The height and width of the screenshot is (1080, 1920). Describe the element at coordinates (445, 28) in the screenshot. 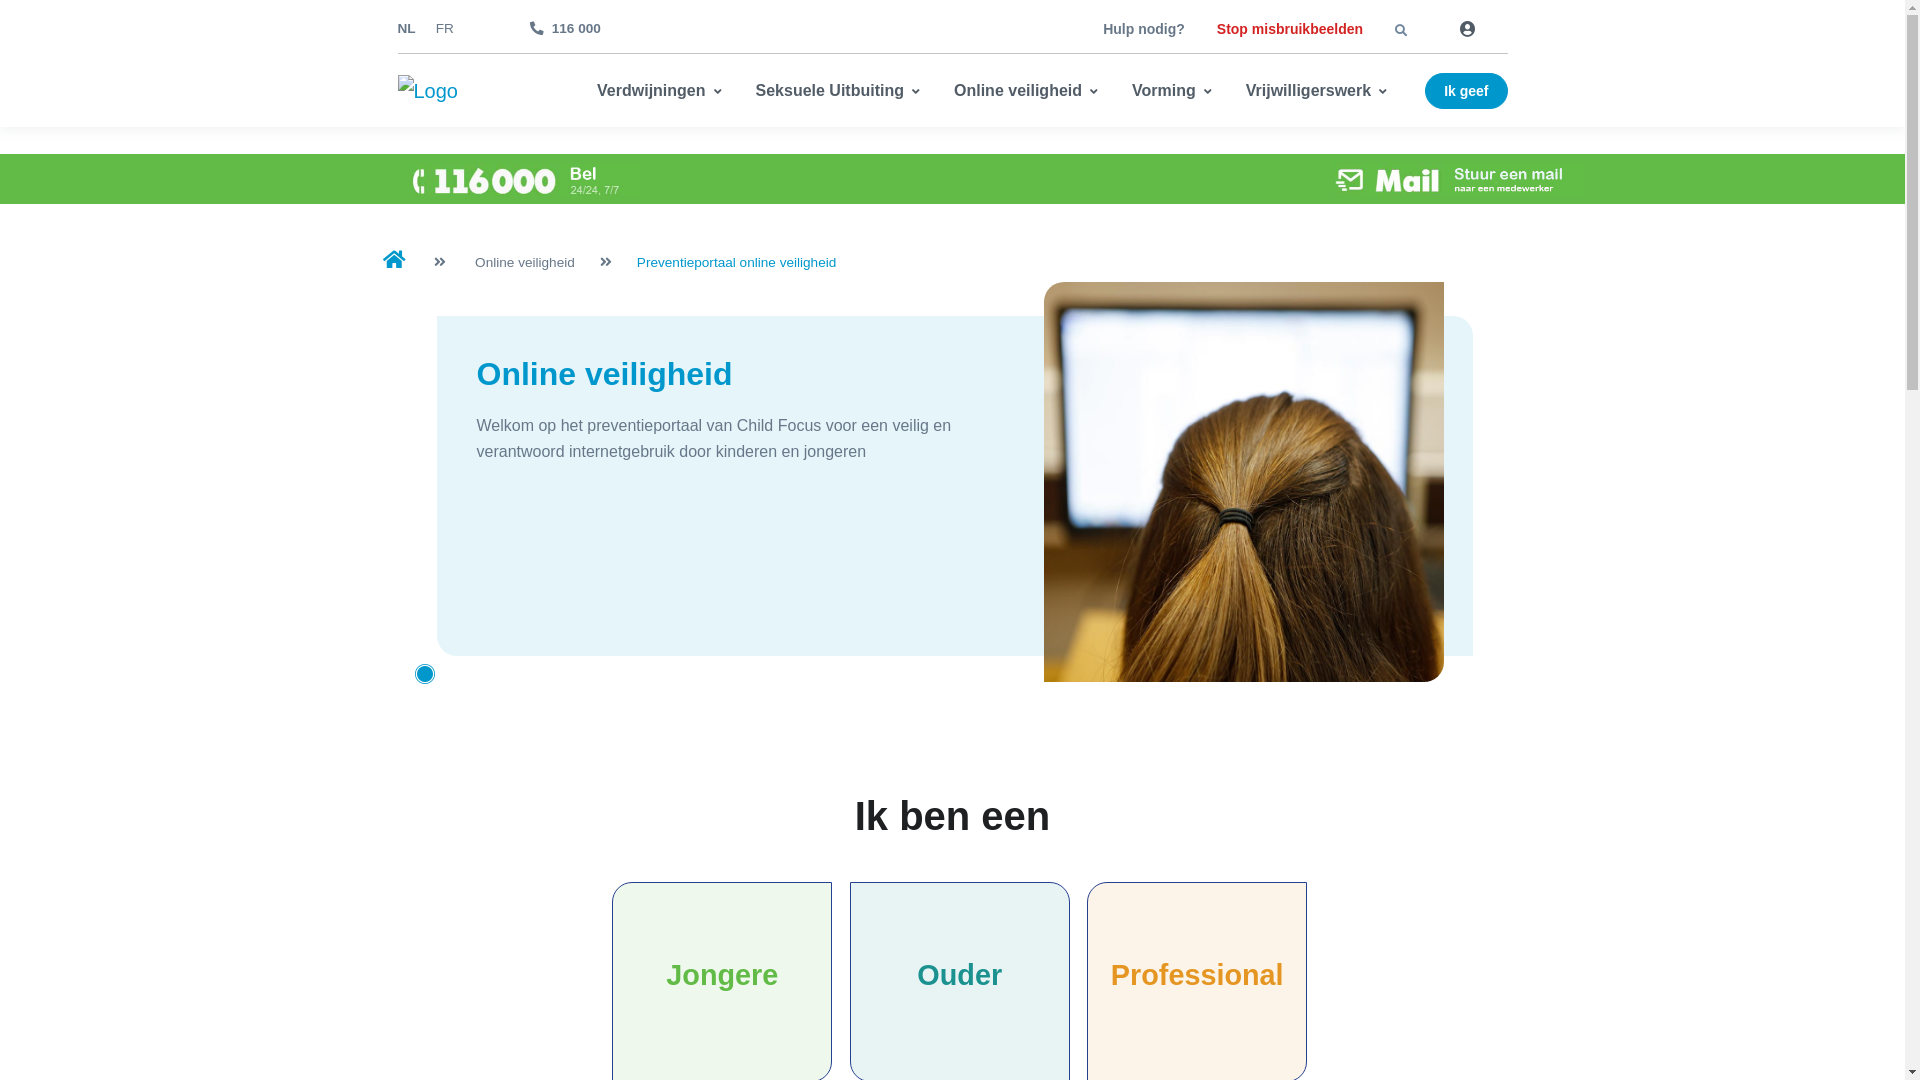

I see `FR` at that location.